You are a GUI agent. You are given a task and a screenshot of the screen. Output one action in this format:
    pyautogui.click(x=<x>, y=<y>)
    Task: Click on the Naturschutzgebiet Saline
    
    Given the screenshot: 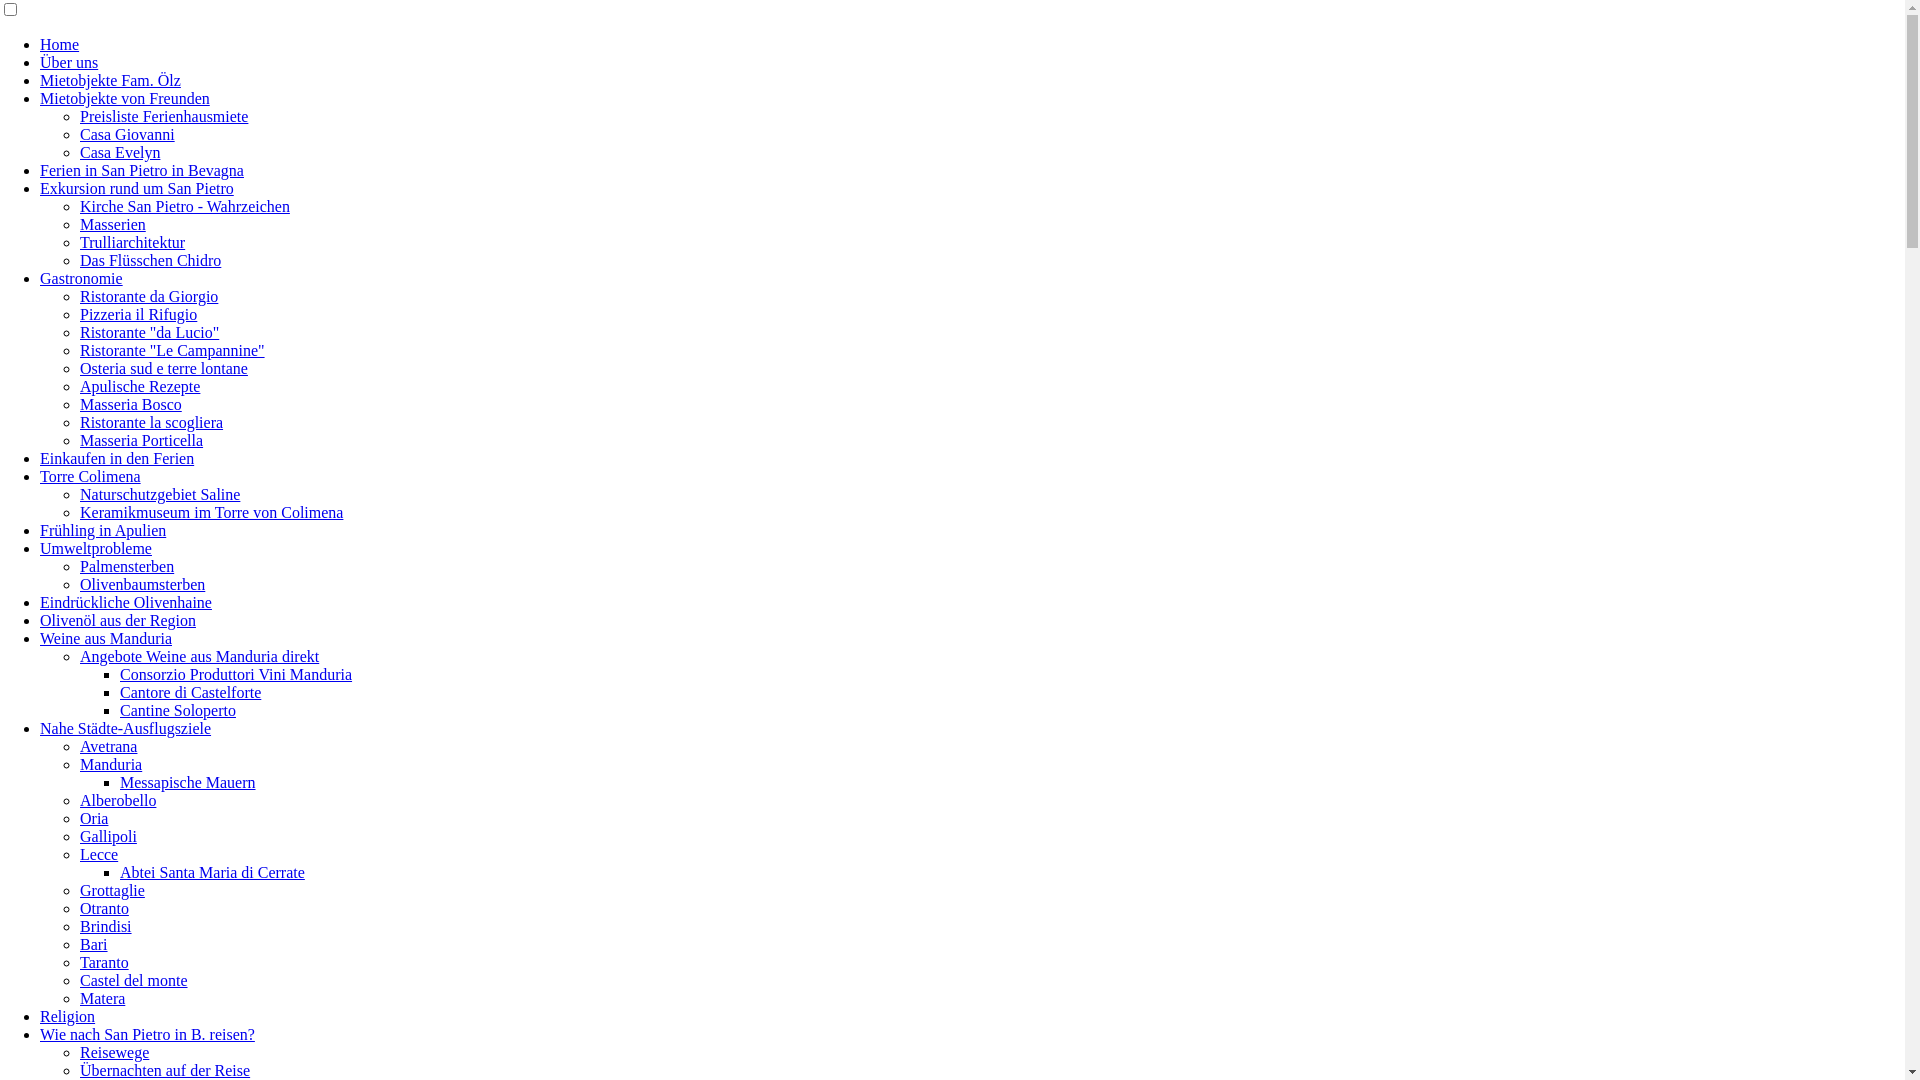 What is the action you would take?
    pyautogui.click(x=160, y=494)
    